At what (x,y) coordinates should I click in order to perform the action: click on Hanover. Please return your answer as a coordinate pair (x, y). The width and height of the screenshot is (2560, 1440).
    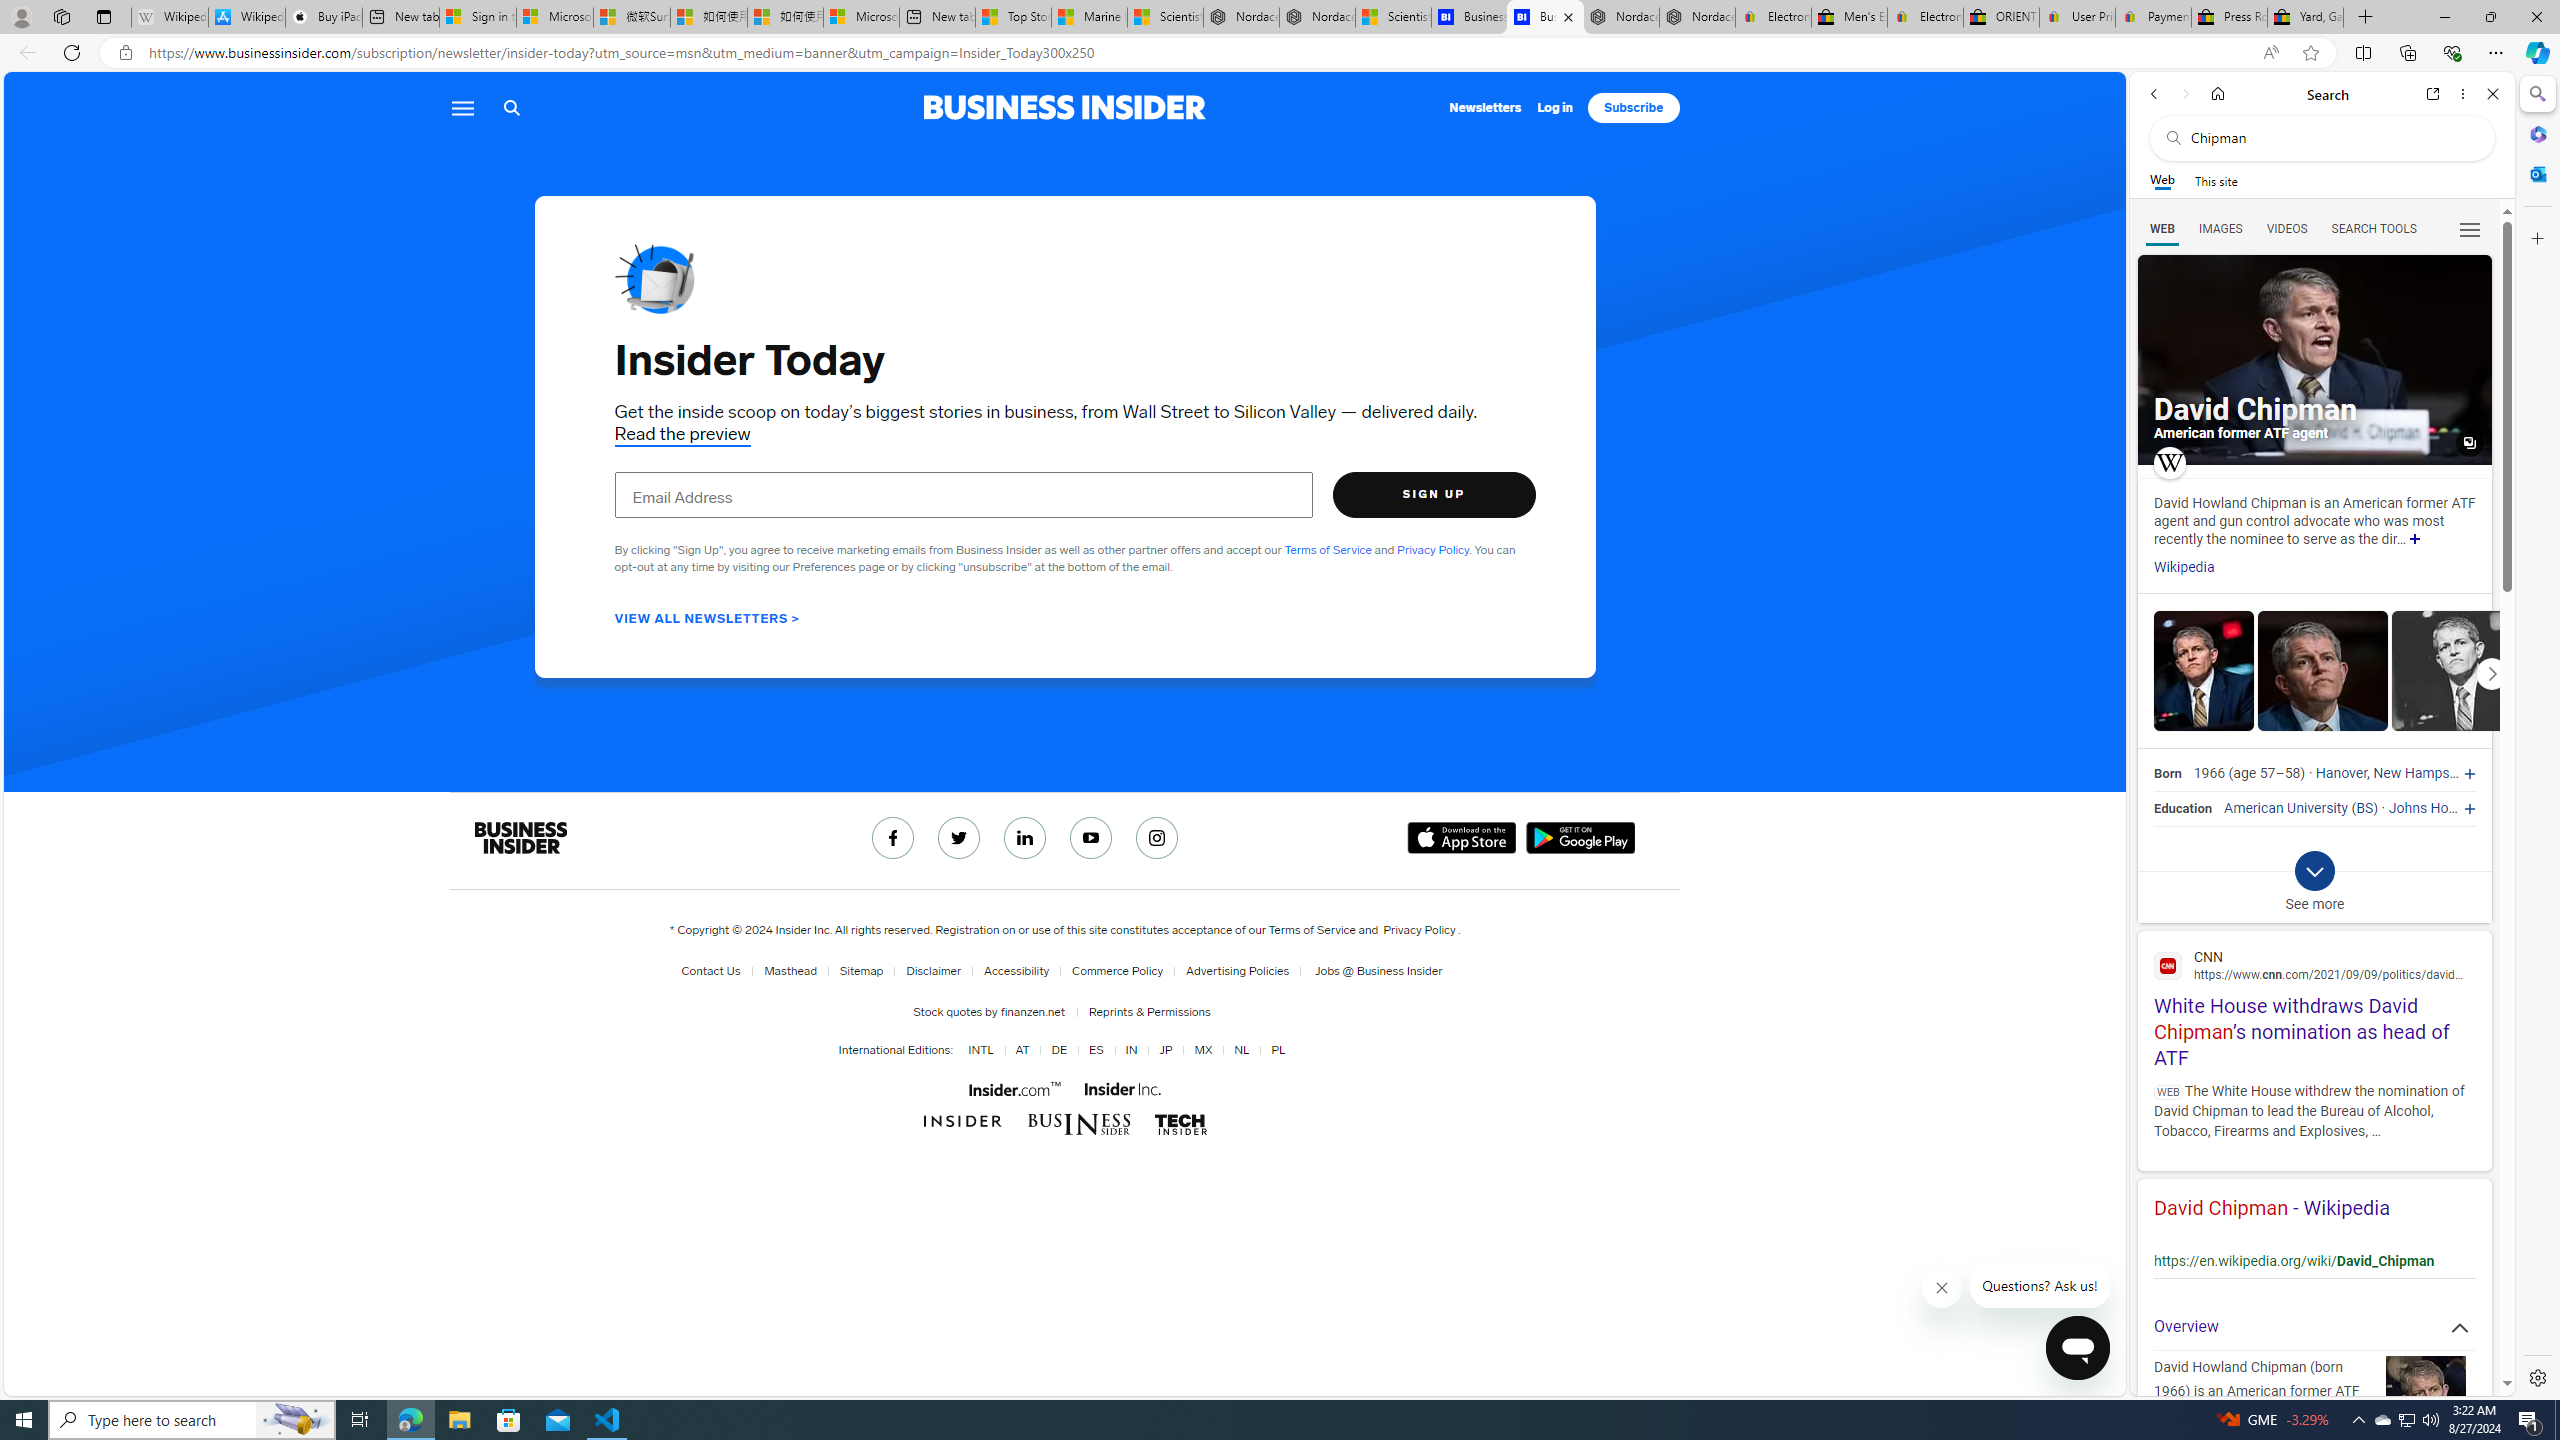
    Looking at the image, I should click on (2341, 774).